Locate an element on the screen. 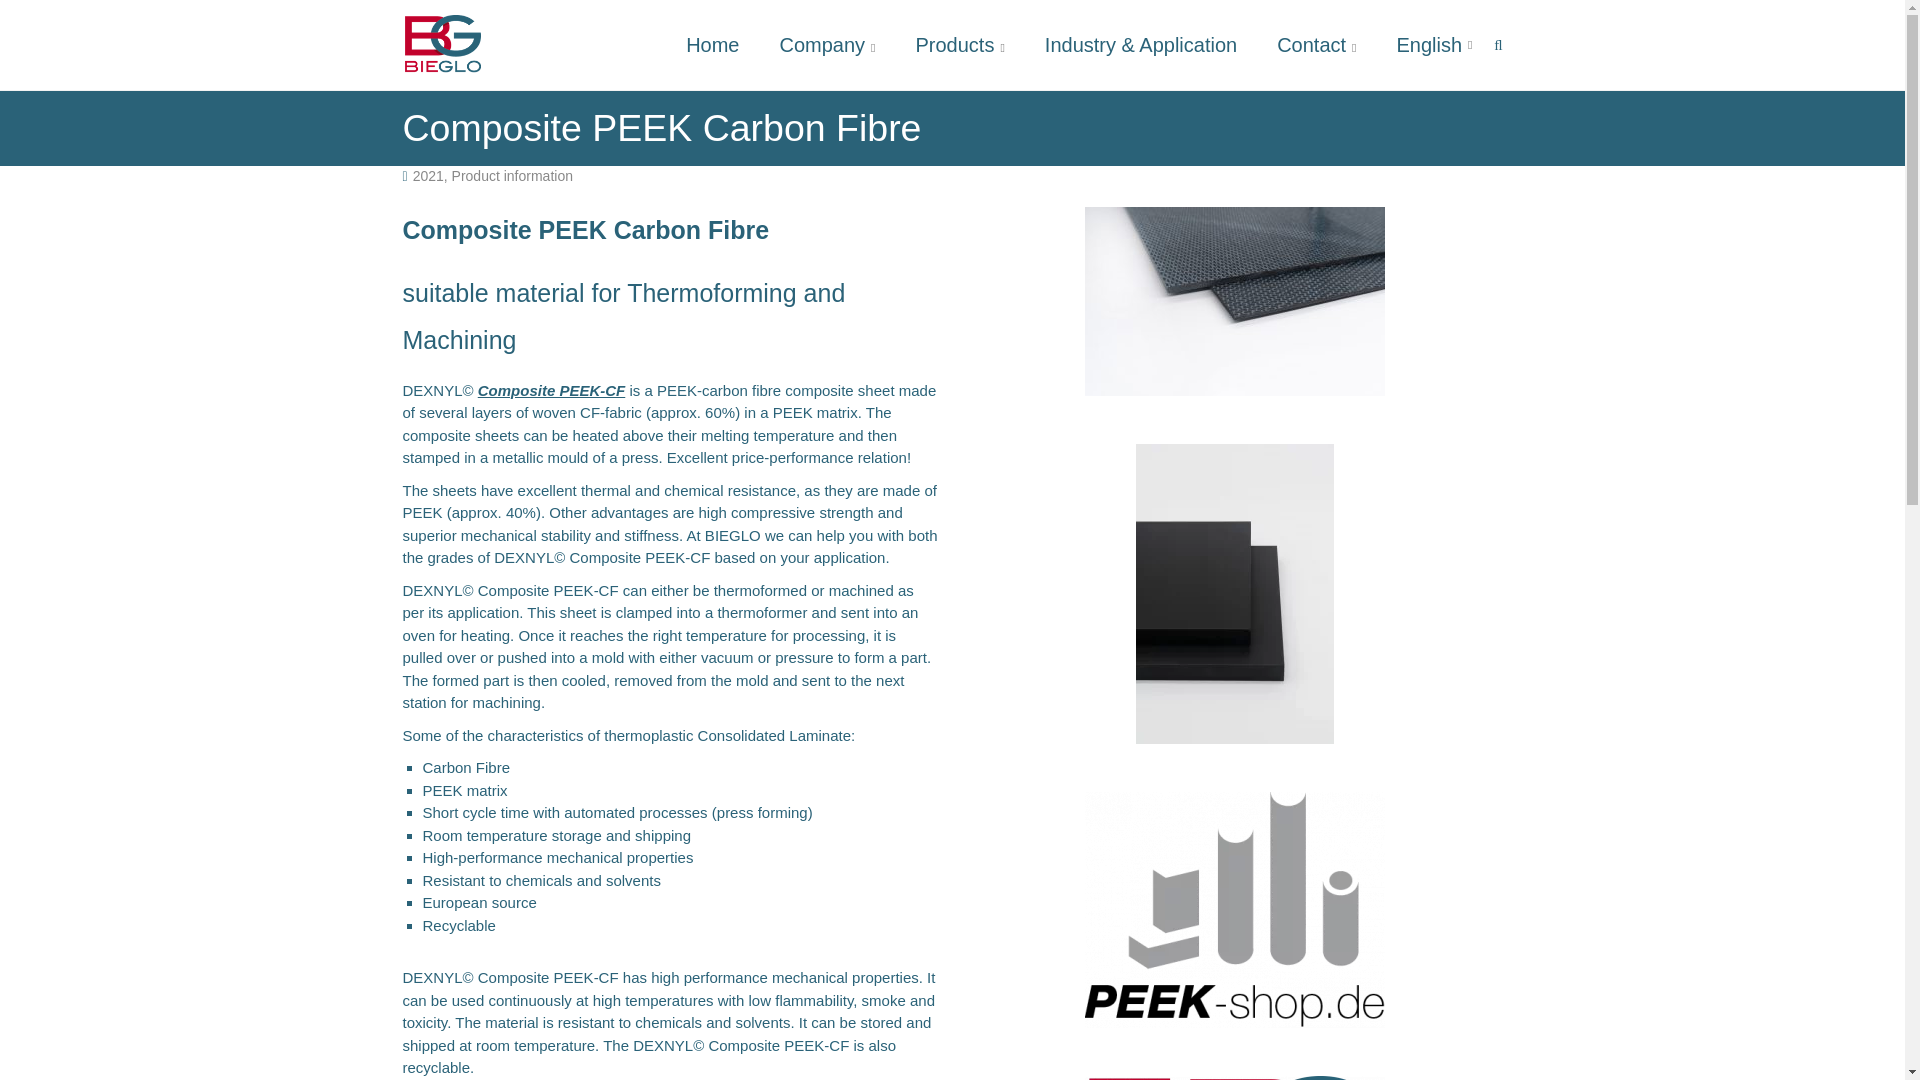  Products is located at coordinates (960, 44).